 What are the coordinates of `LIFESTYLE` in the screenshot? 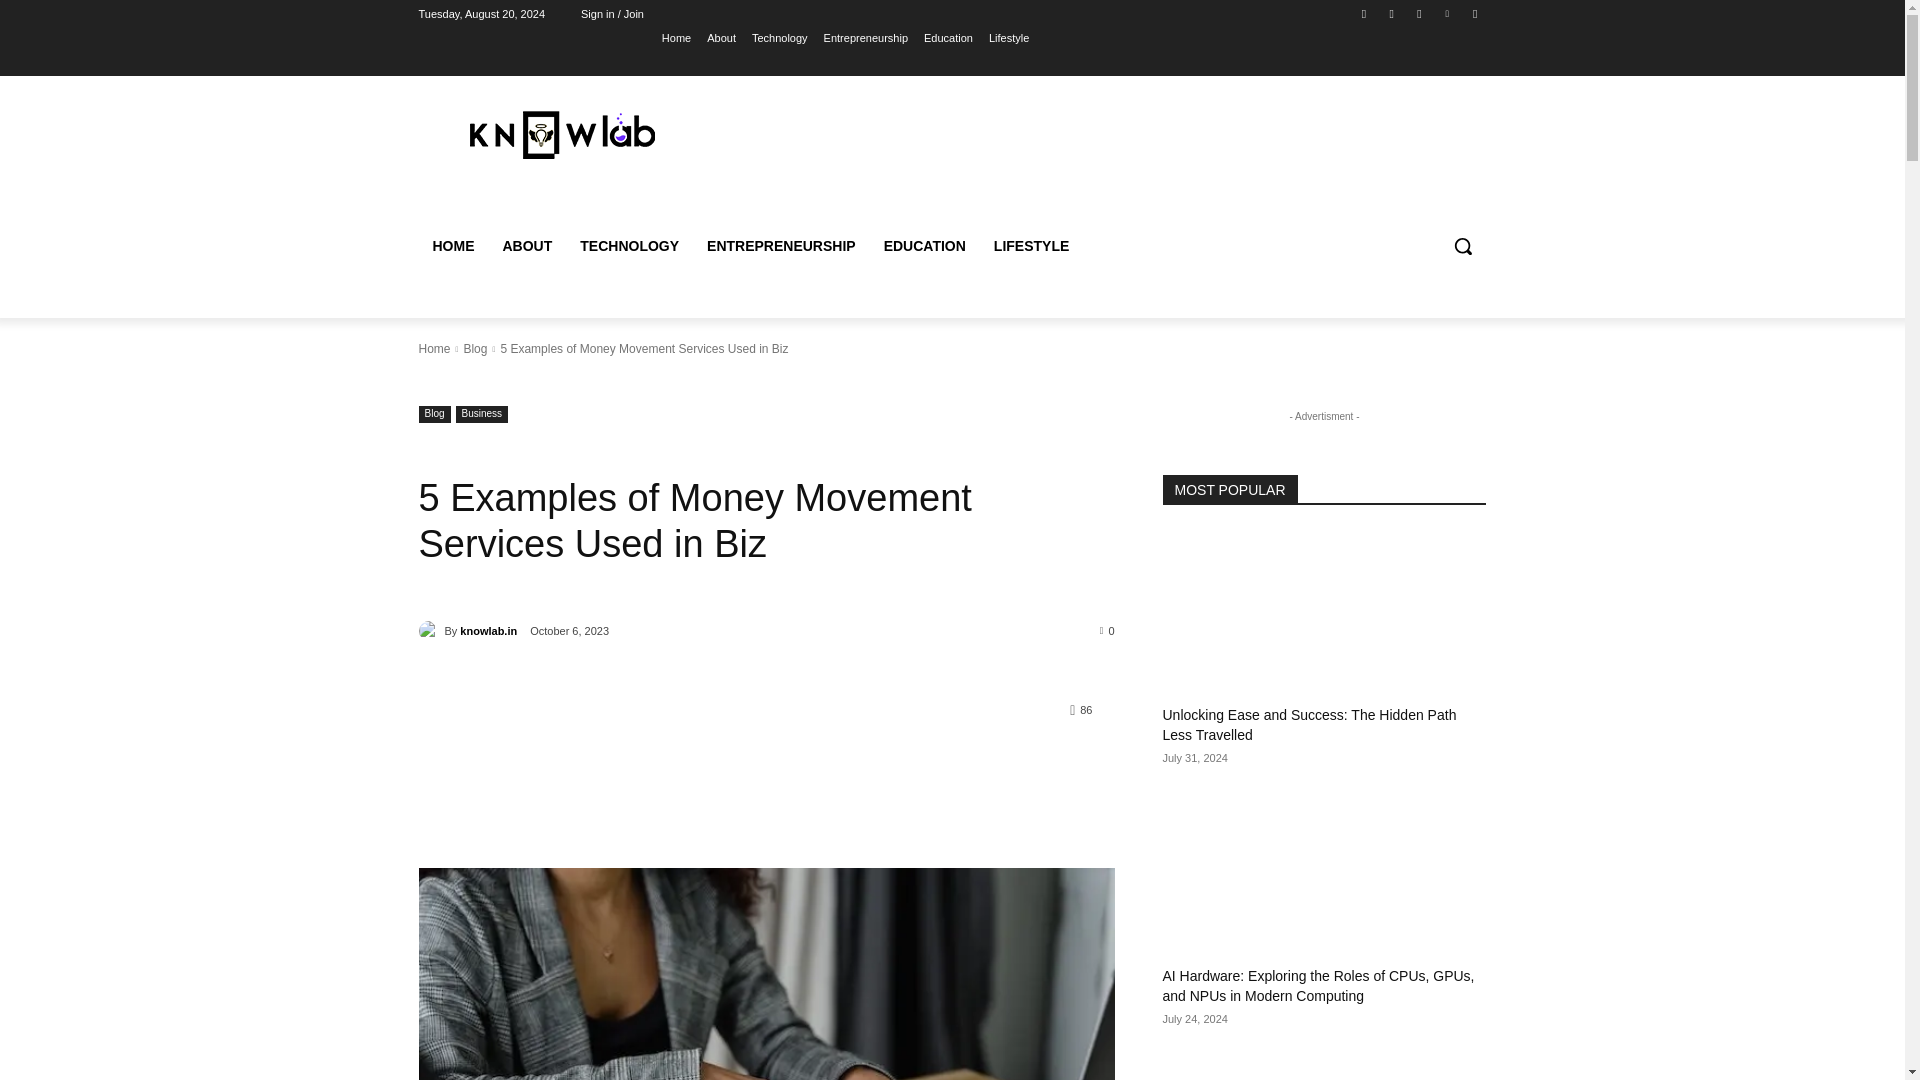 It's located at (1030, 246).